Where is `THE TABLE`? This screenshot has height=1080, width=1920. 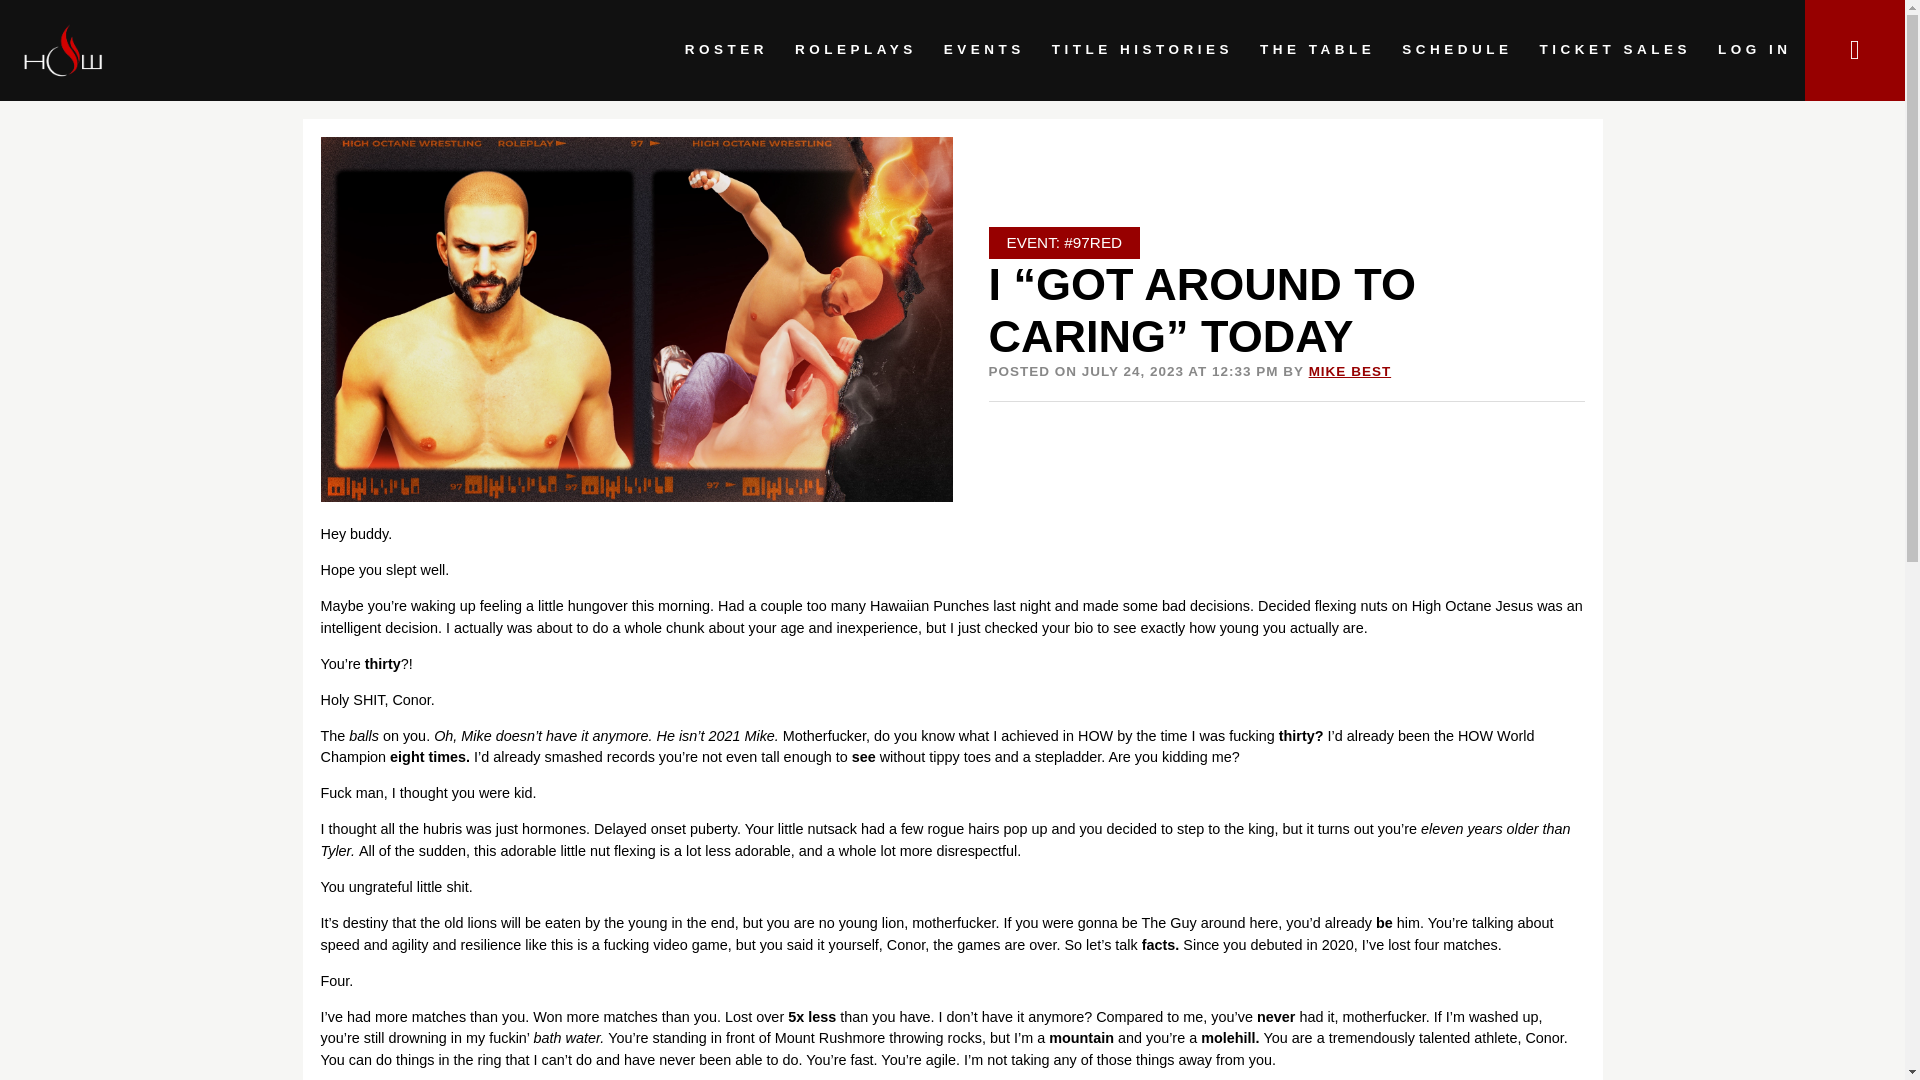
THE TABLE is located at coordinates (1317, 50).